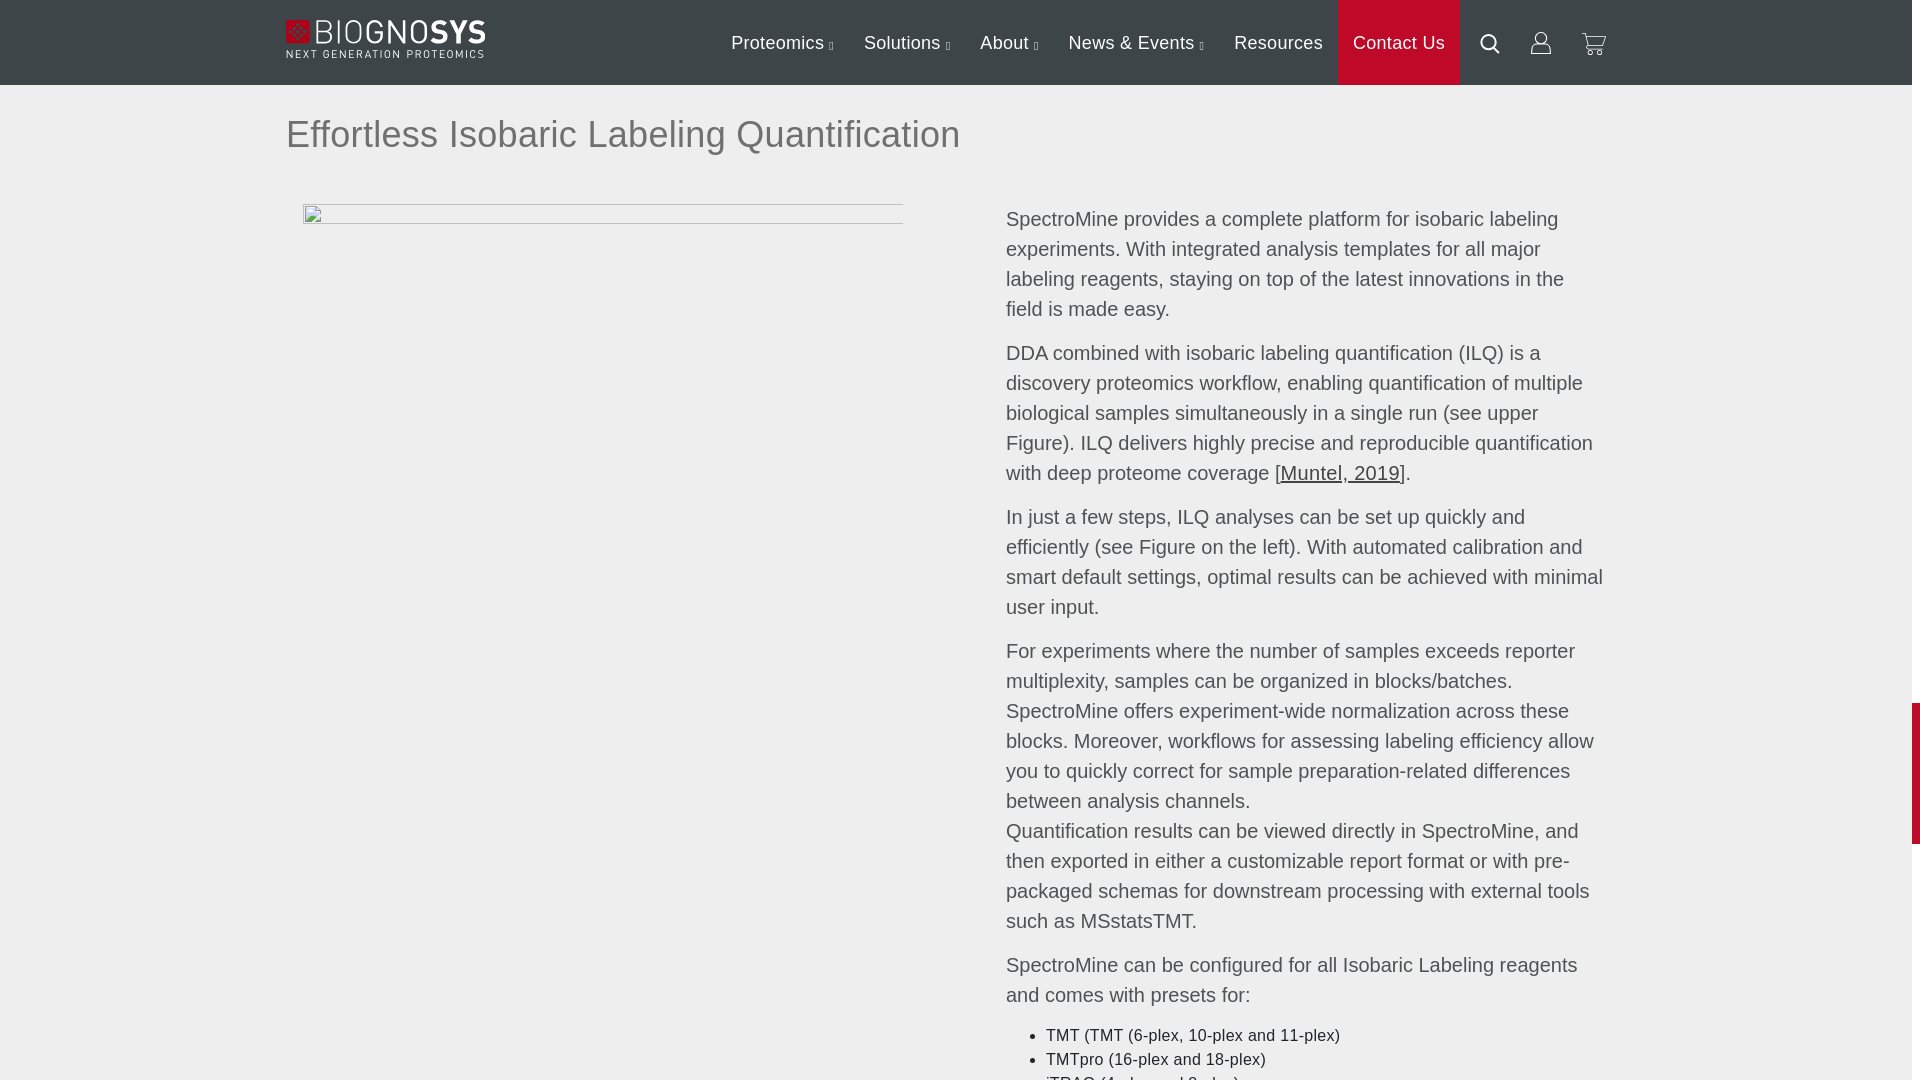 This screenshot has height=1080, width=1920. Describe the element at coordinates (602, 8) in the screenshot. I see `YouTube video player` at that location.